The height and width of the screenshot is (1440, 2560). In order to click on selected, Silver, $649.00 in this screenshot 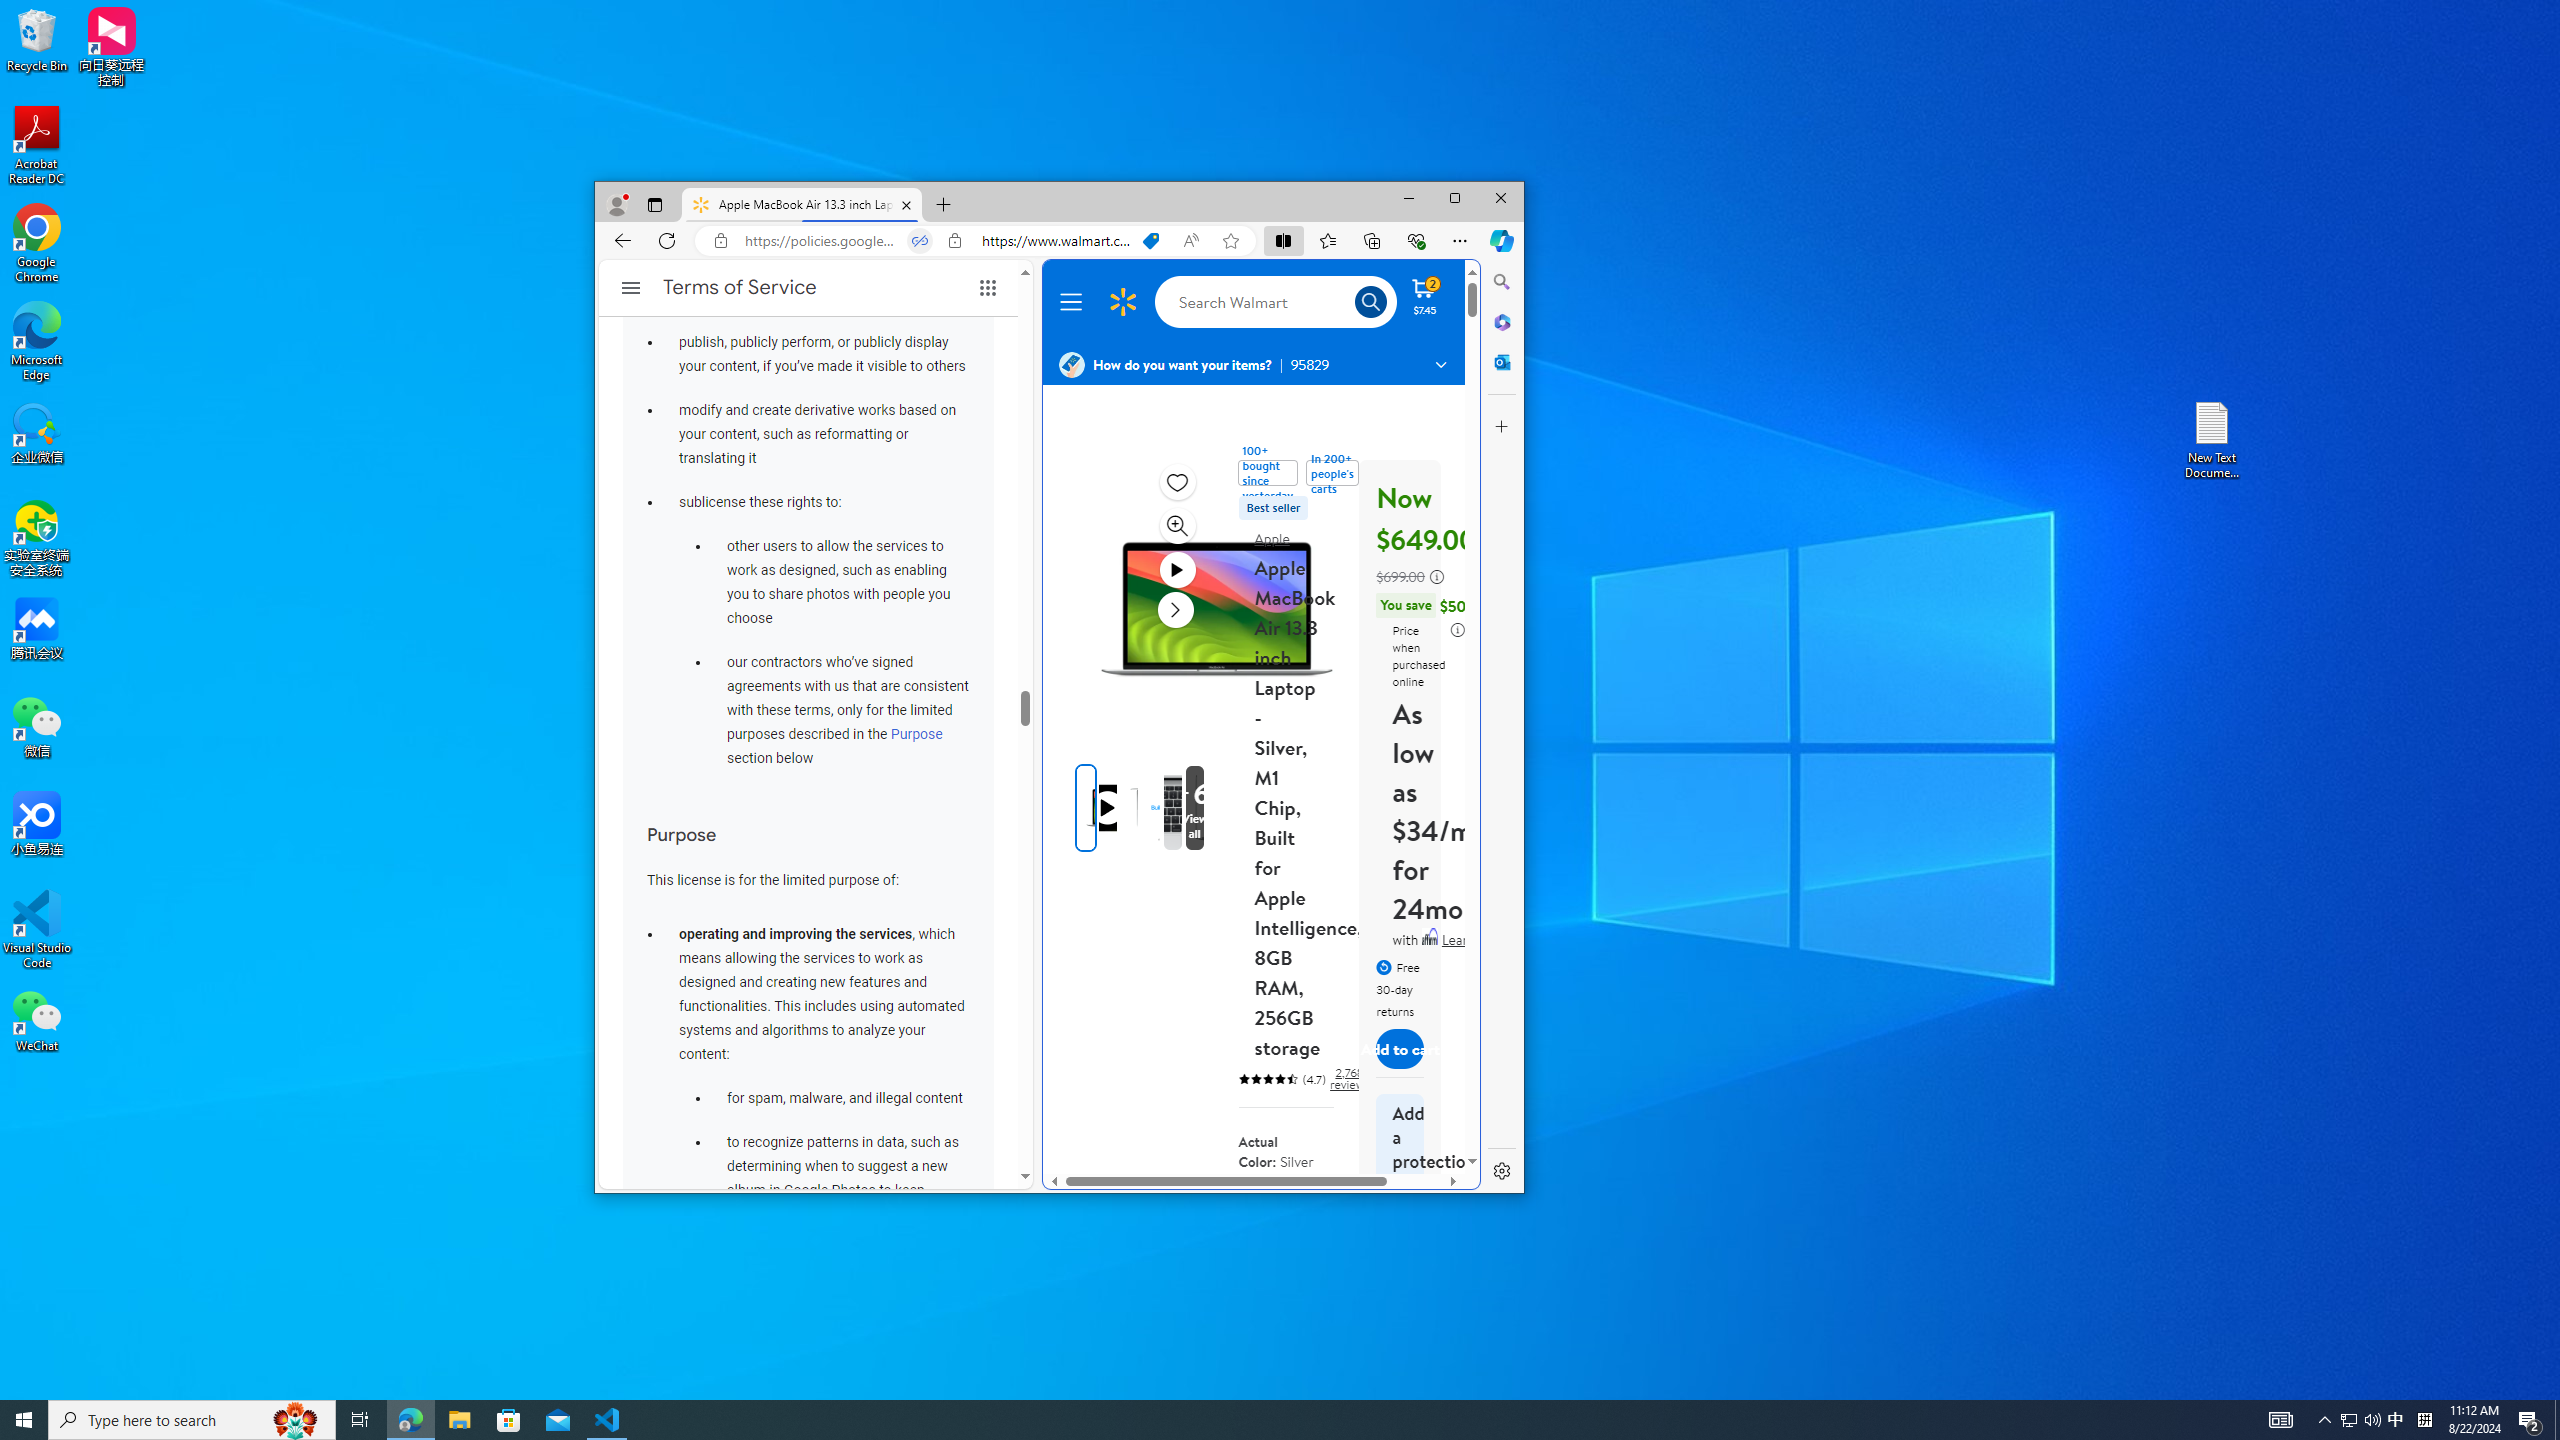, I will do `click(1309, 1218)`.